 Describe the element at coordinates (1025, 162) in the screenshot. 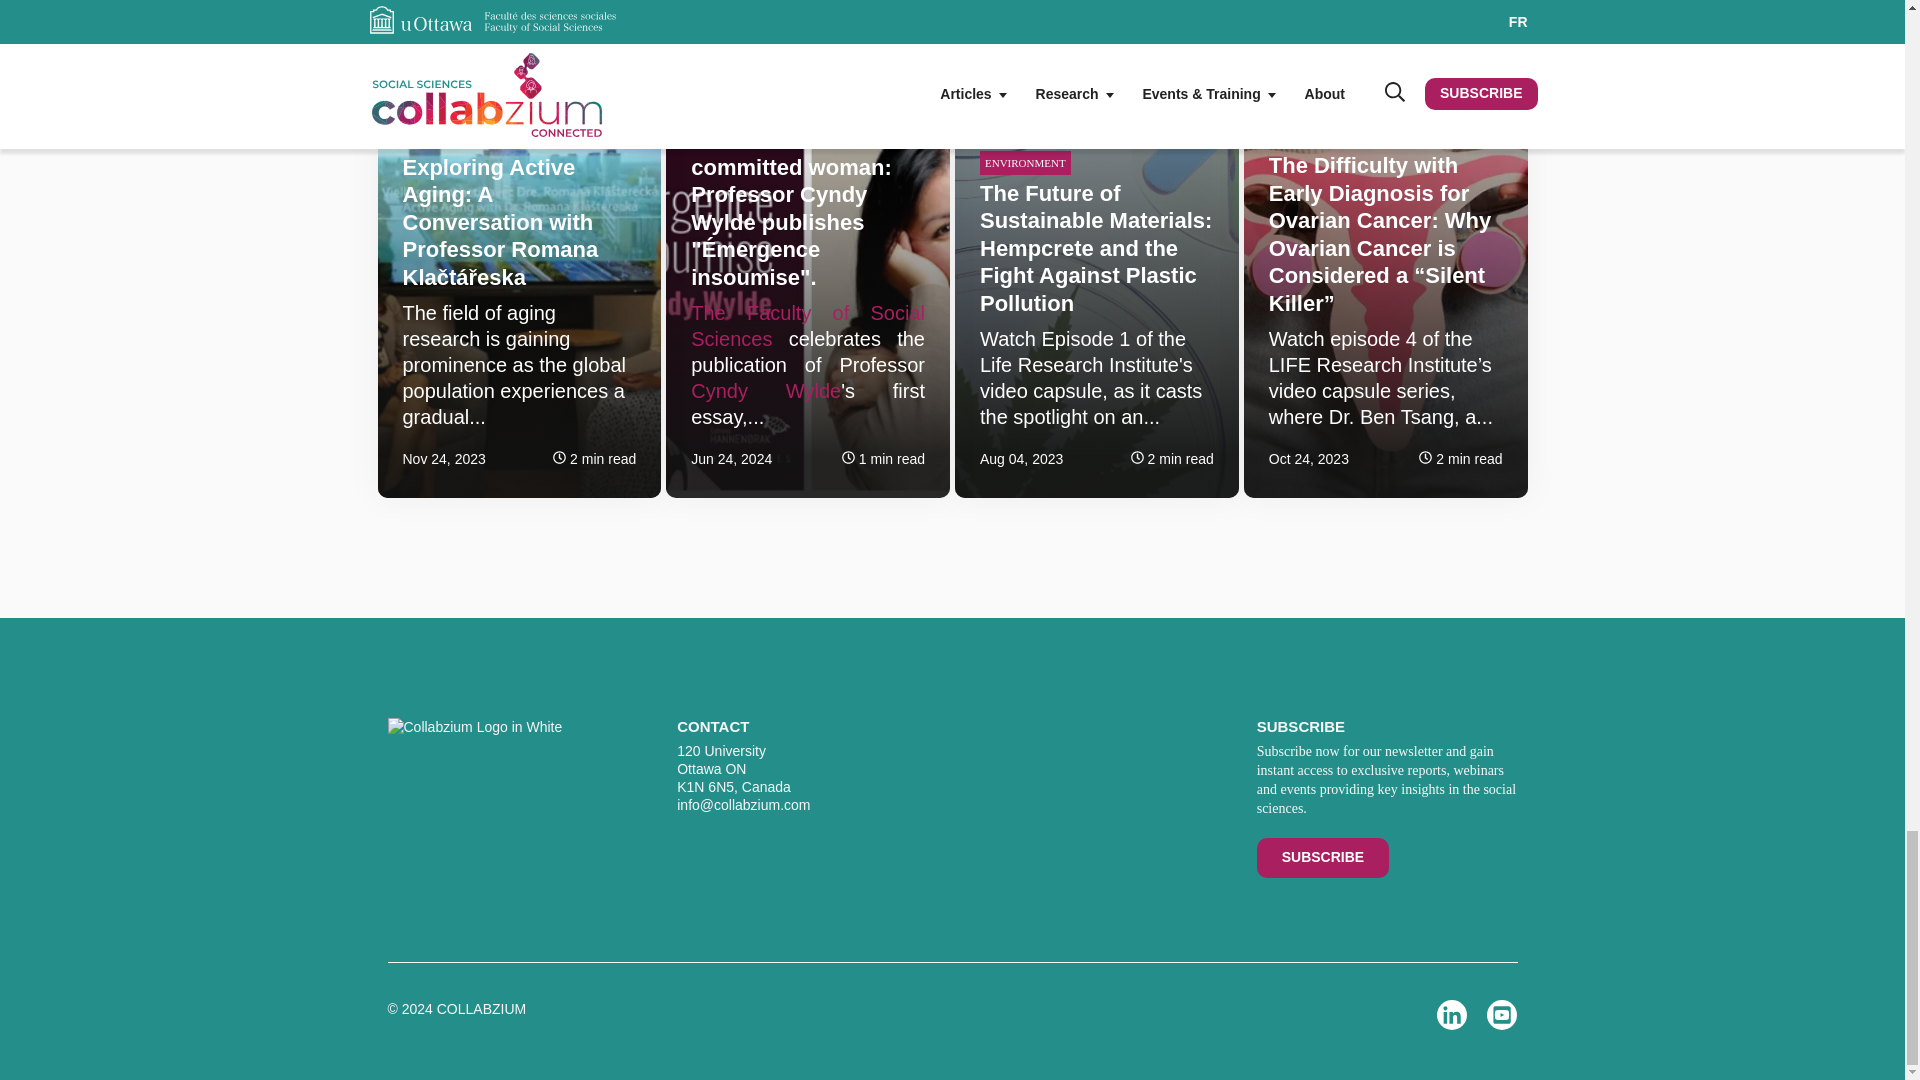

I see `ENVIRONMENT` at that location.